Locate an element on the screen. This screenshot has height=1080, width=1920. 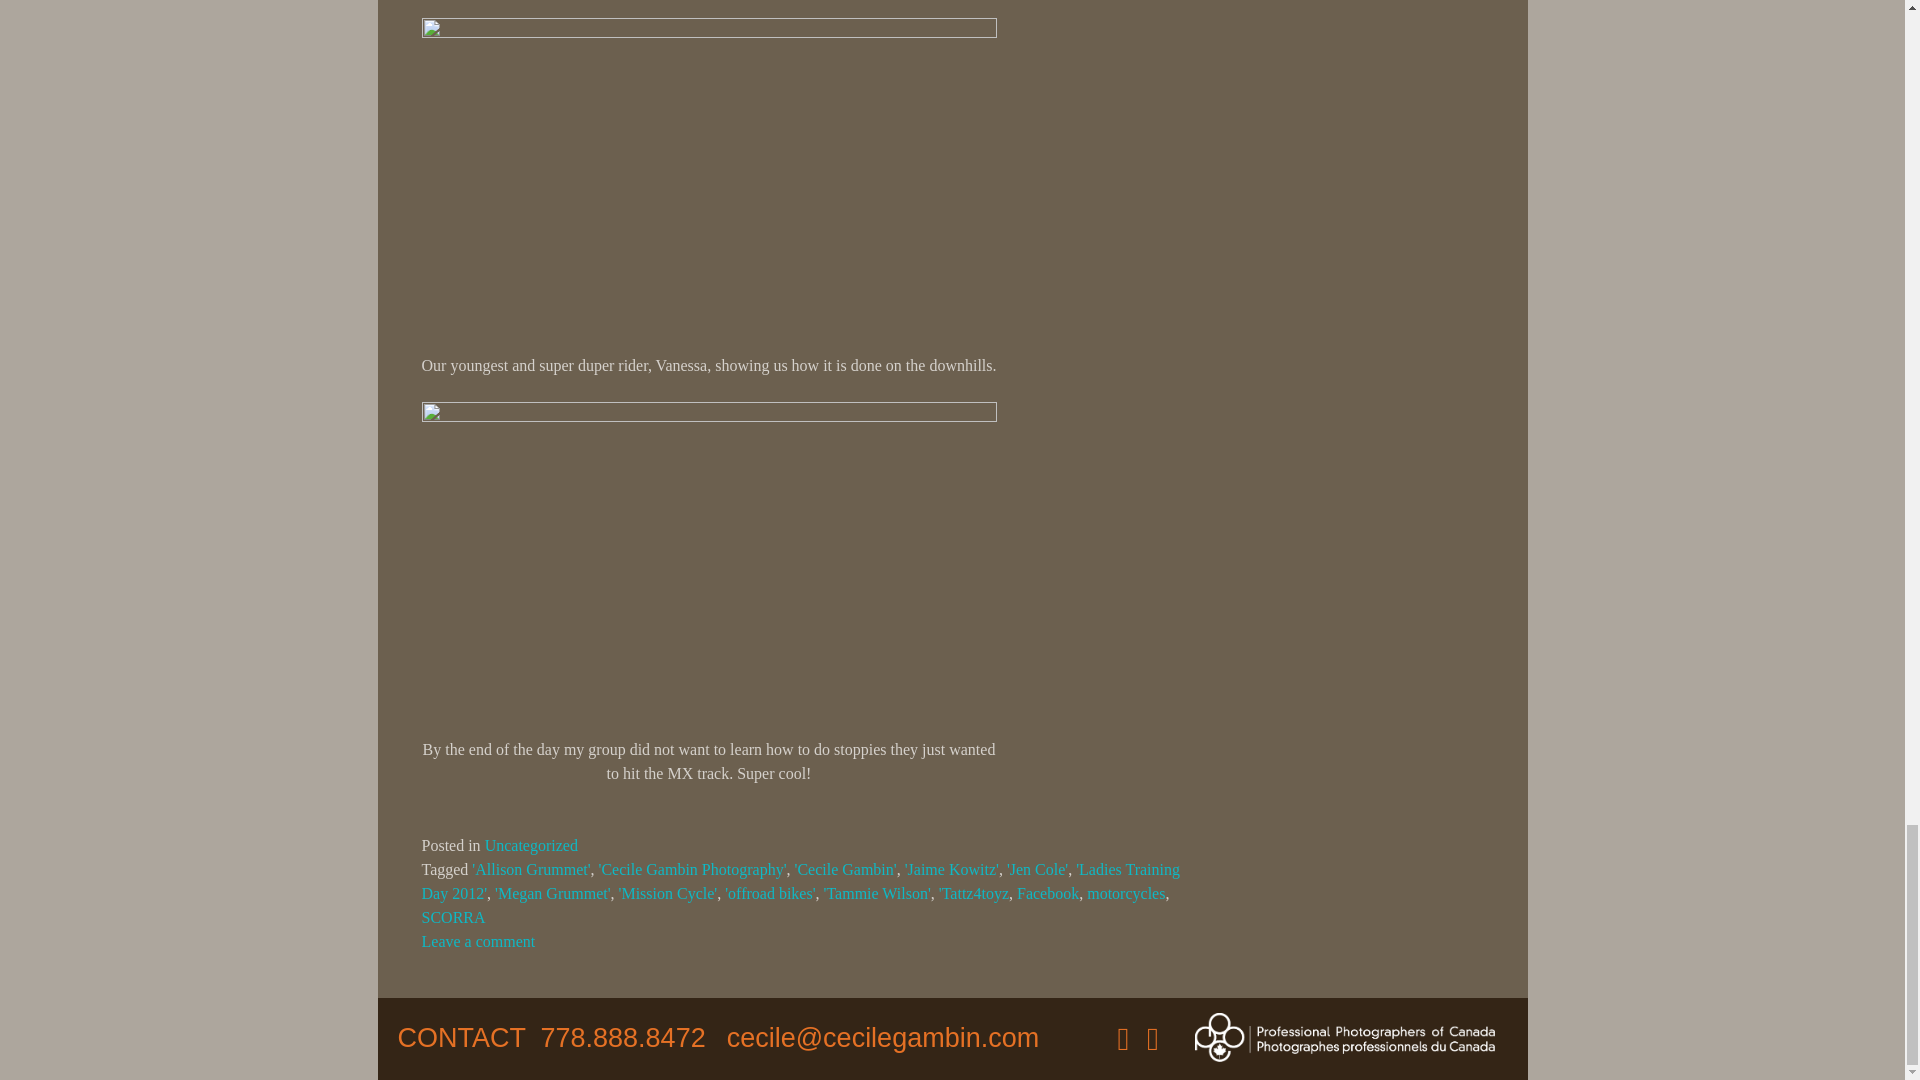
Leave a comment is located at coordinates (478, 942).